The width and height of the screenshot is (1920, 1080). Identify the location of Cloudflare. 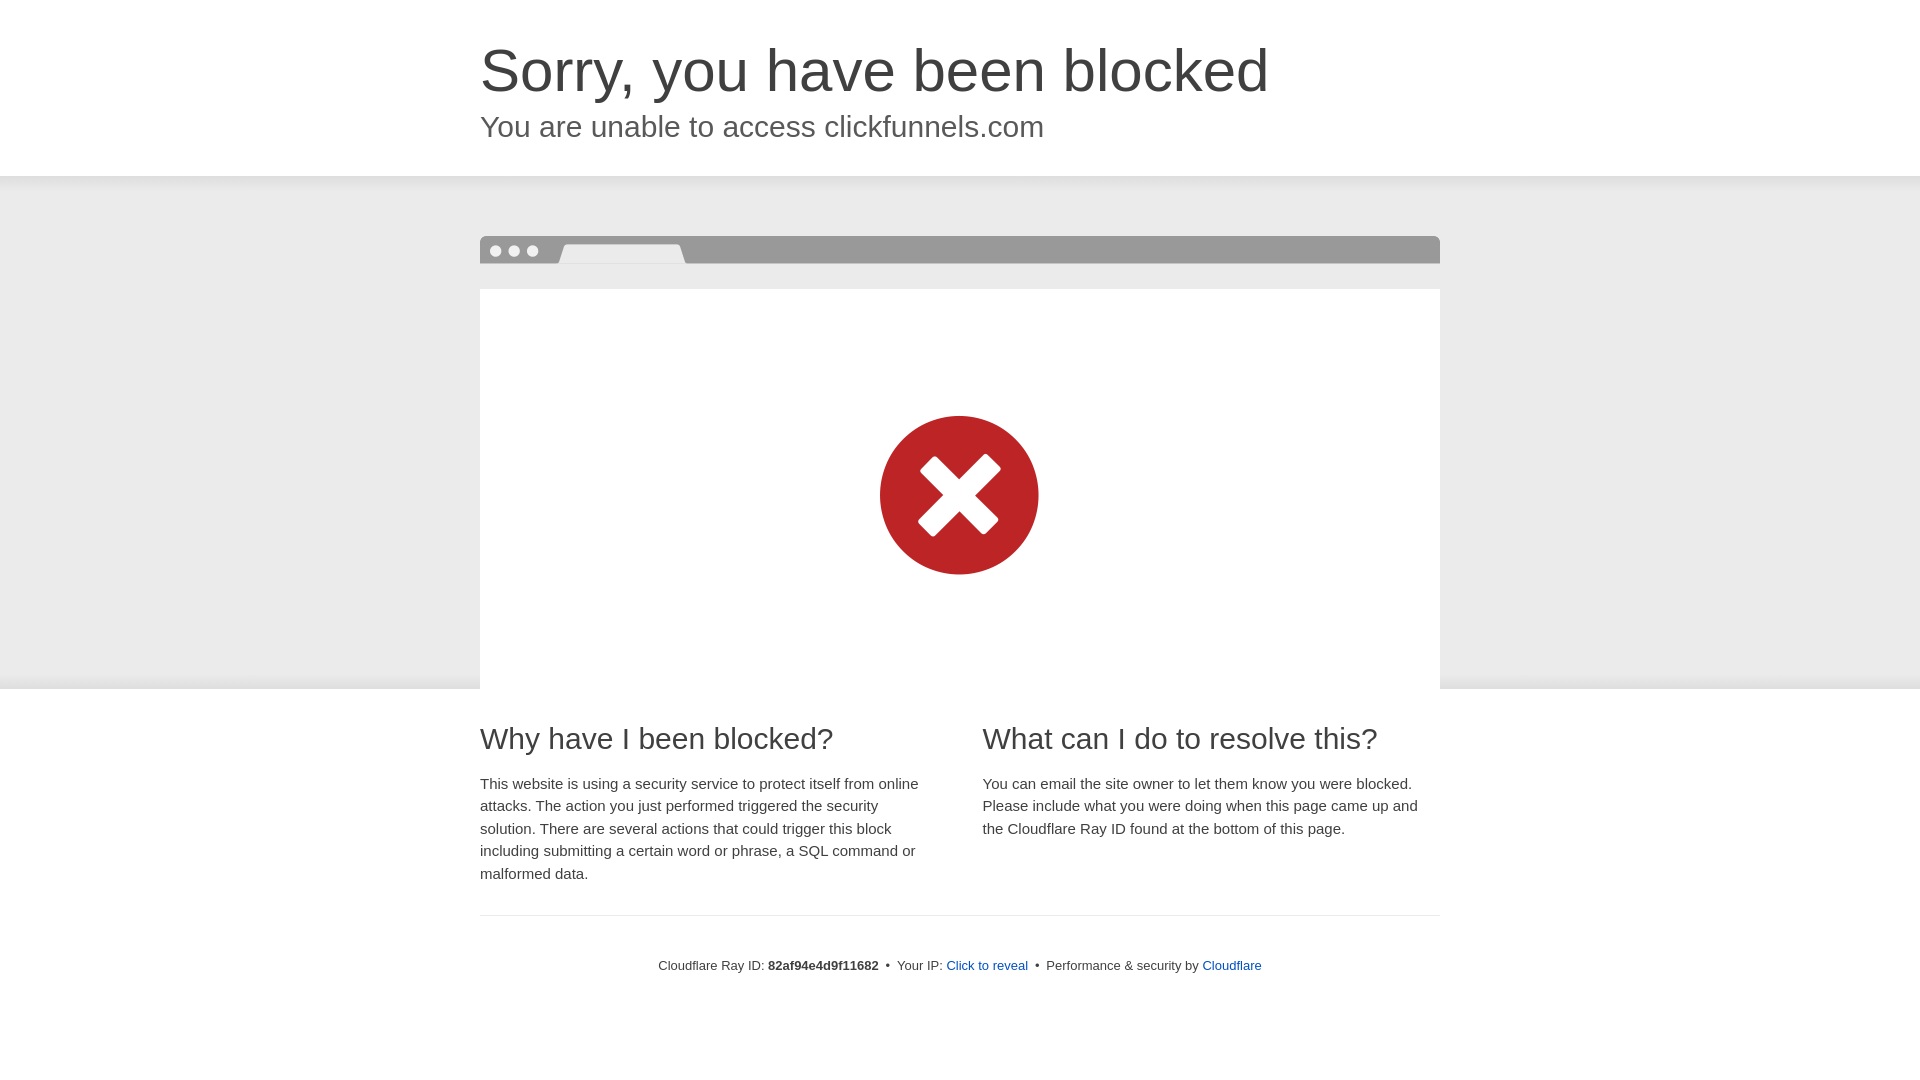
(1232, 966).